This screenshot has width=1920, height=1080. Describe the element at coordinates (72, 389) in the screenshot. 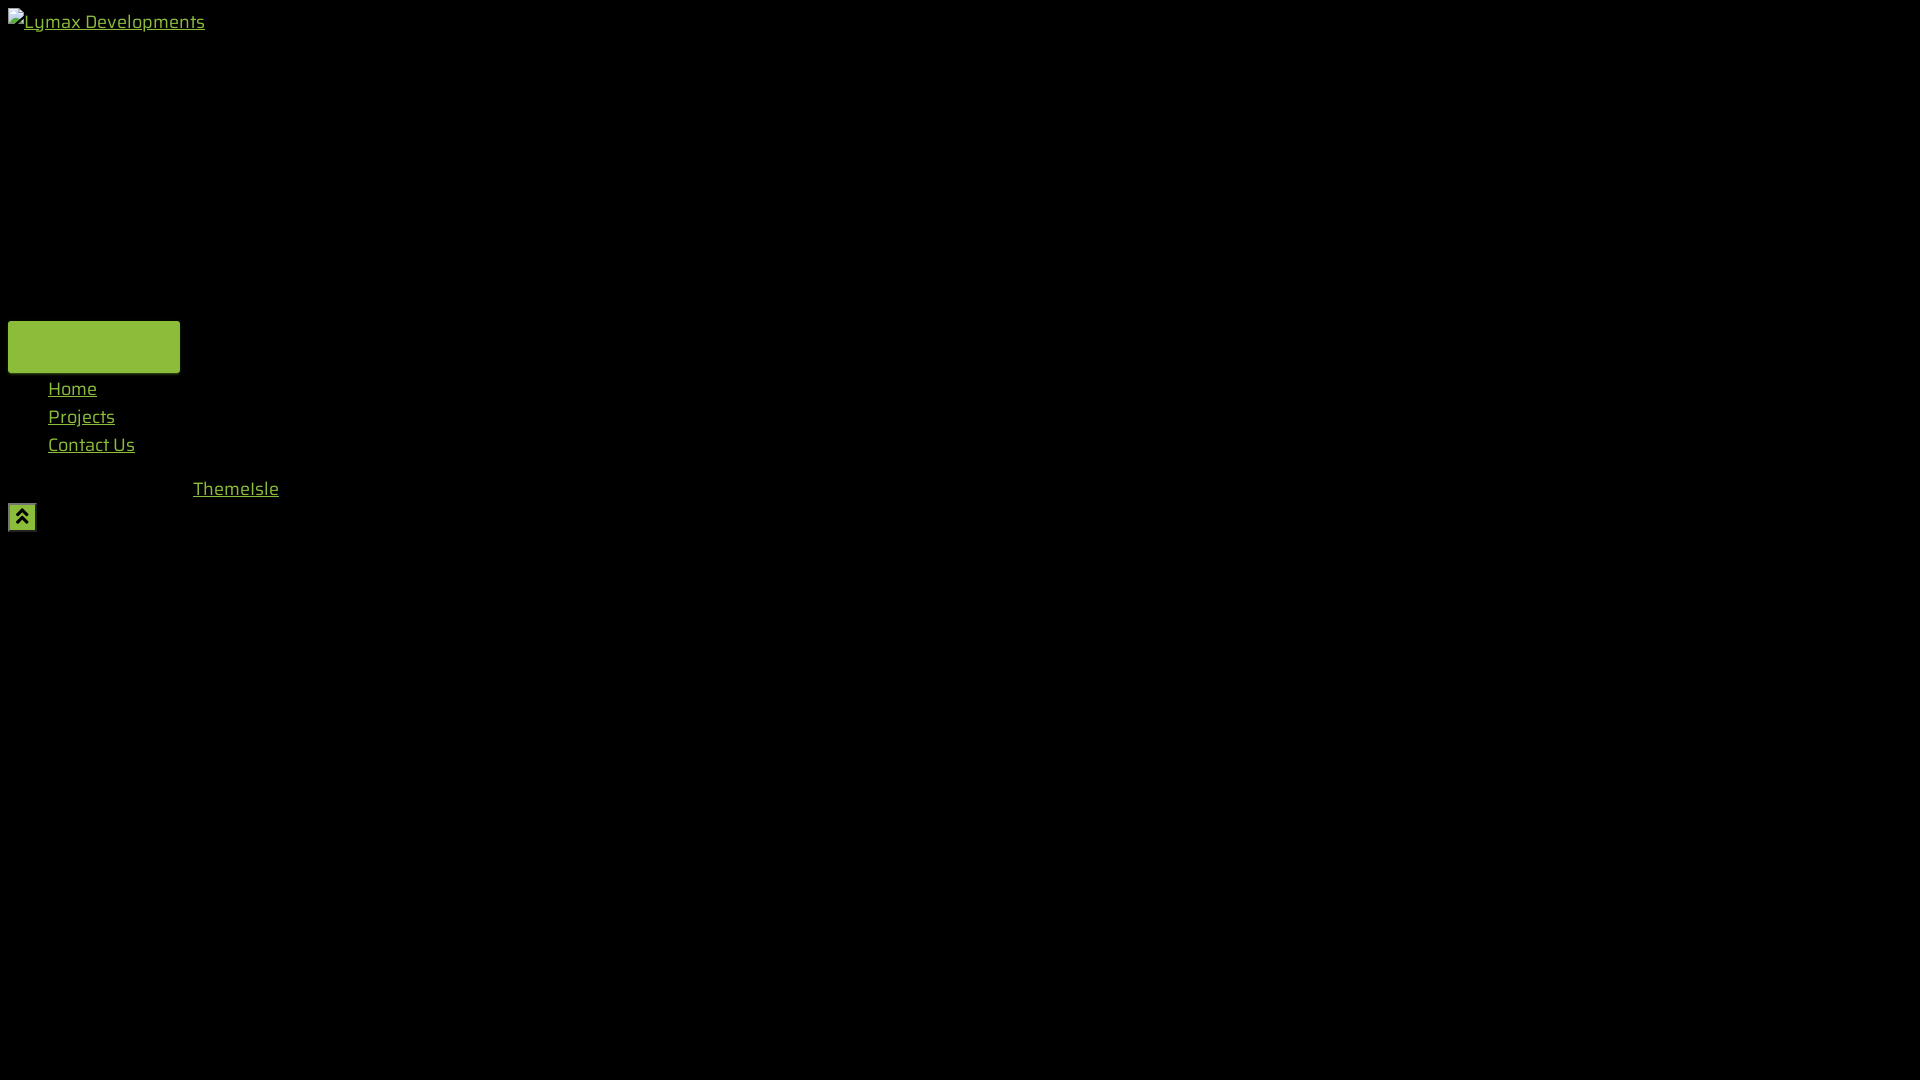

I see `Home` at that location.